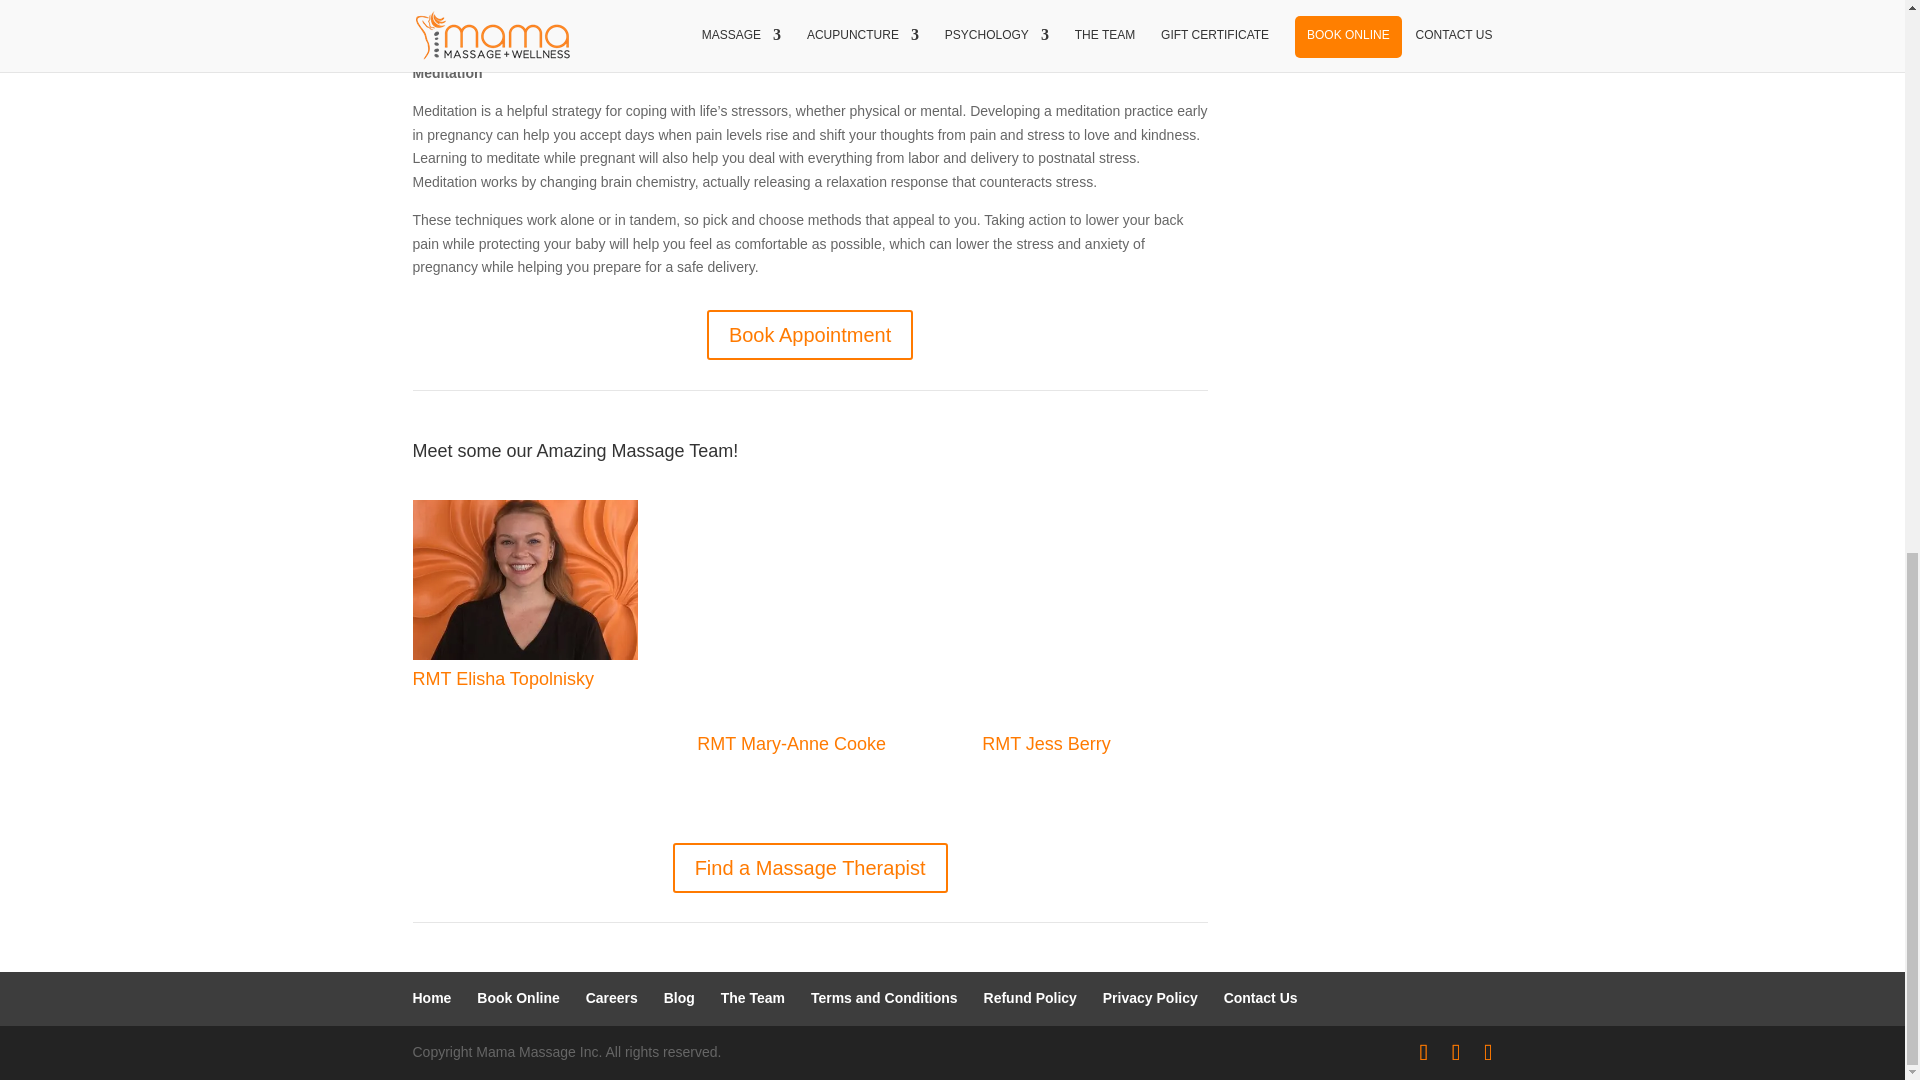  What do you see at coordinates (502, 678) in the screenshot?
I see `RMT Elisha Topolnisky` at bounding box center [502, 678].